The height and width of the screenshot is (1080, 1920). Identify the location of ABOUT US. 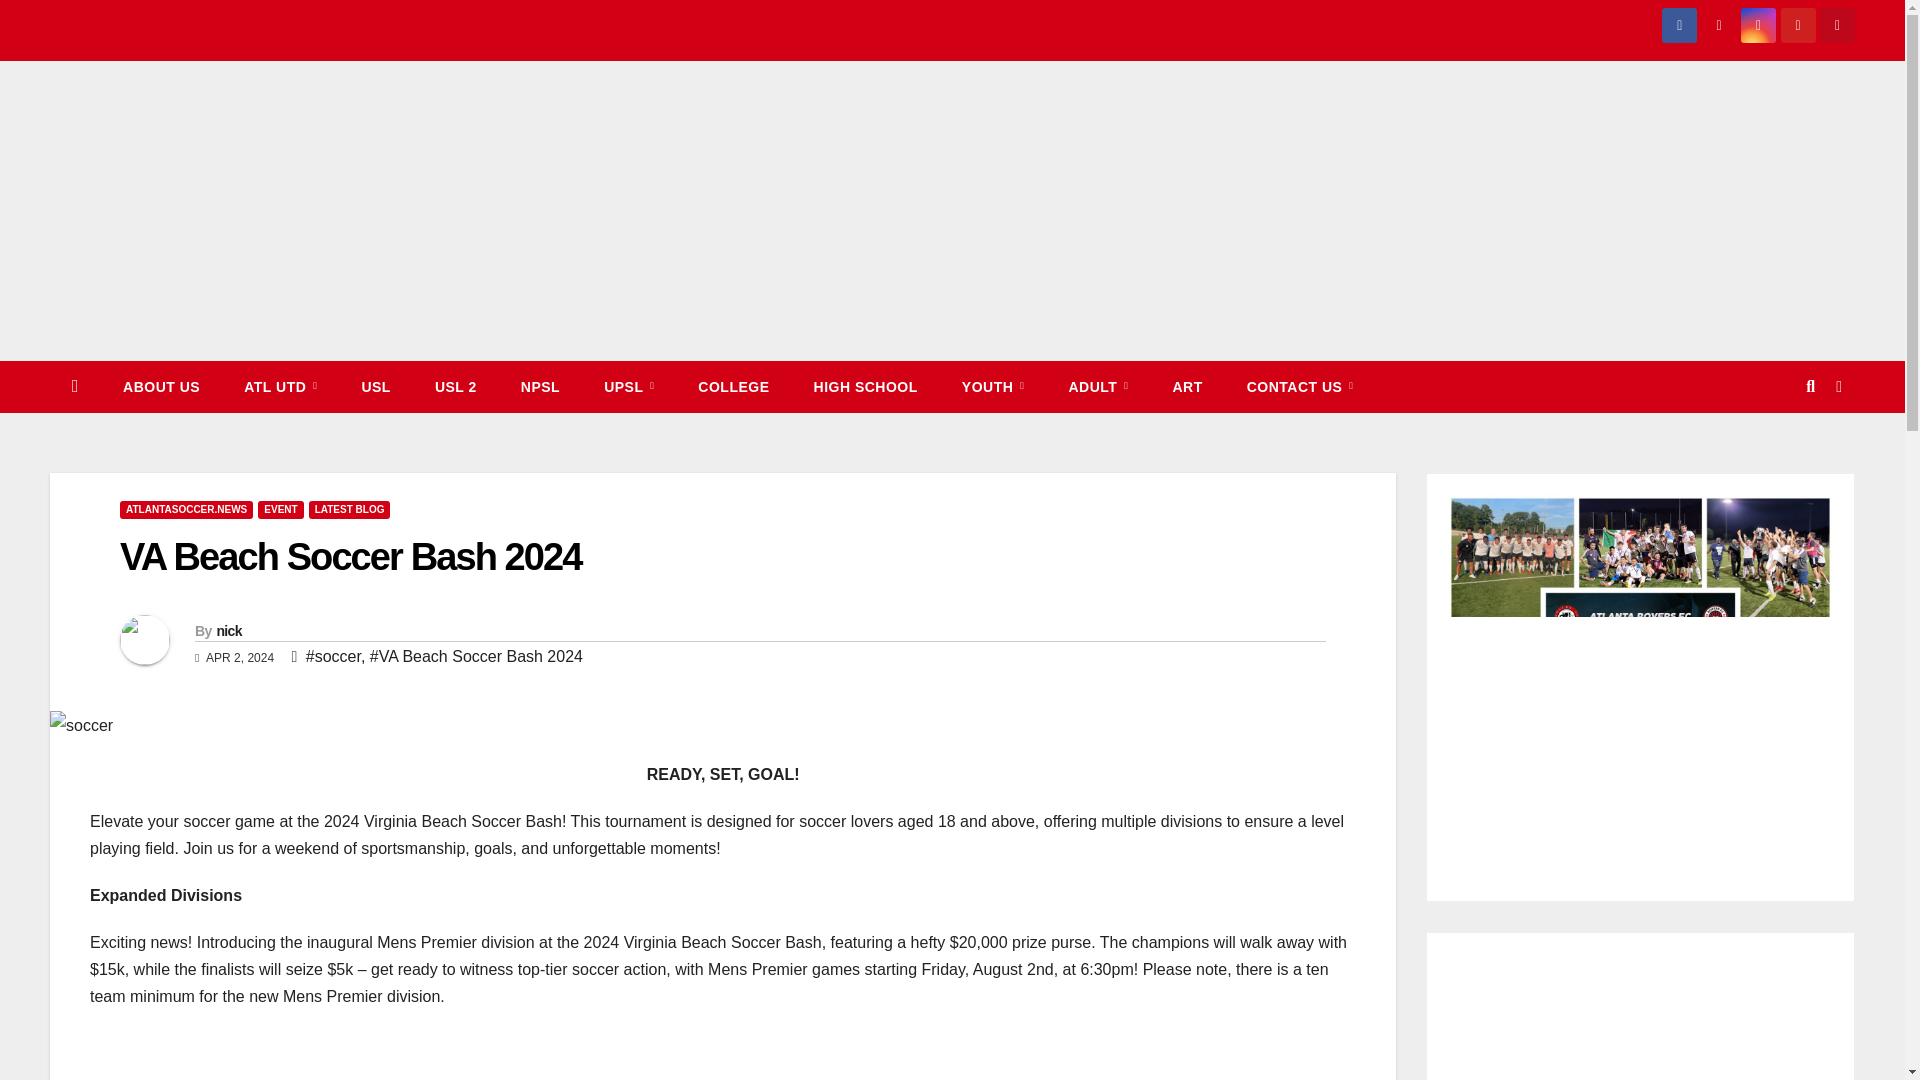
(162, 386).